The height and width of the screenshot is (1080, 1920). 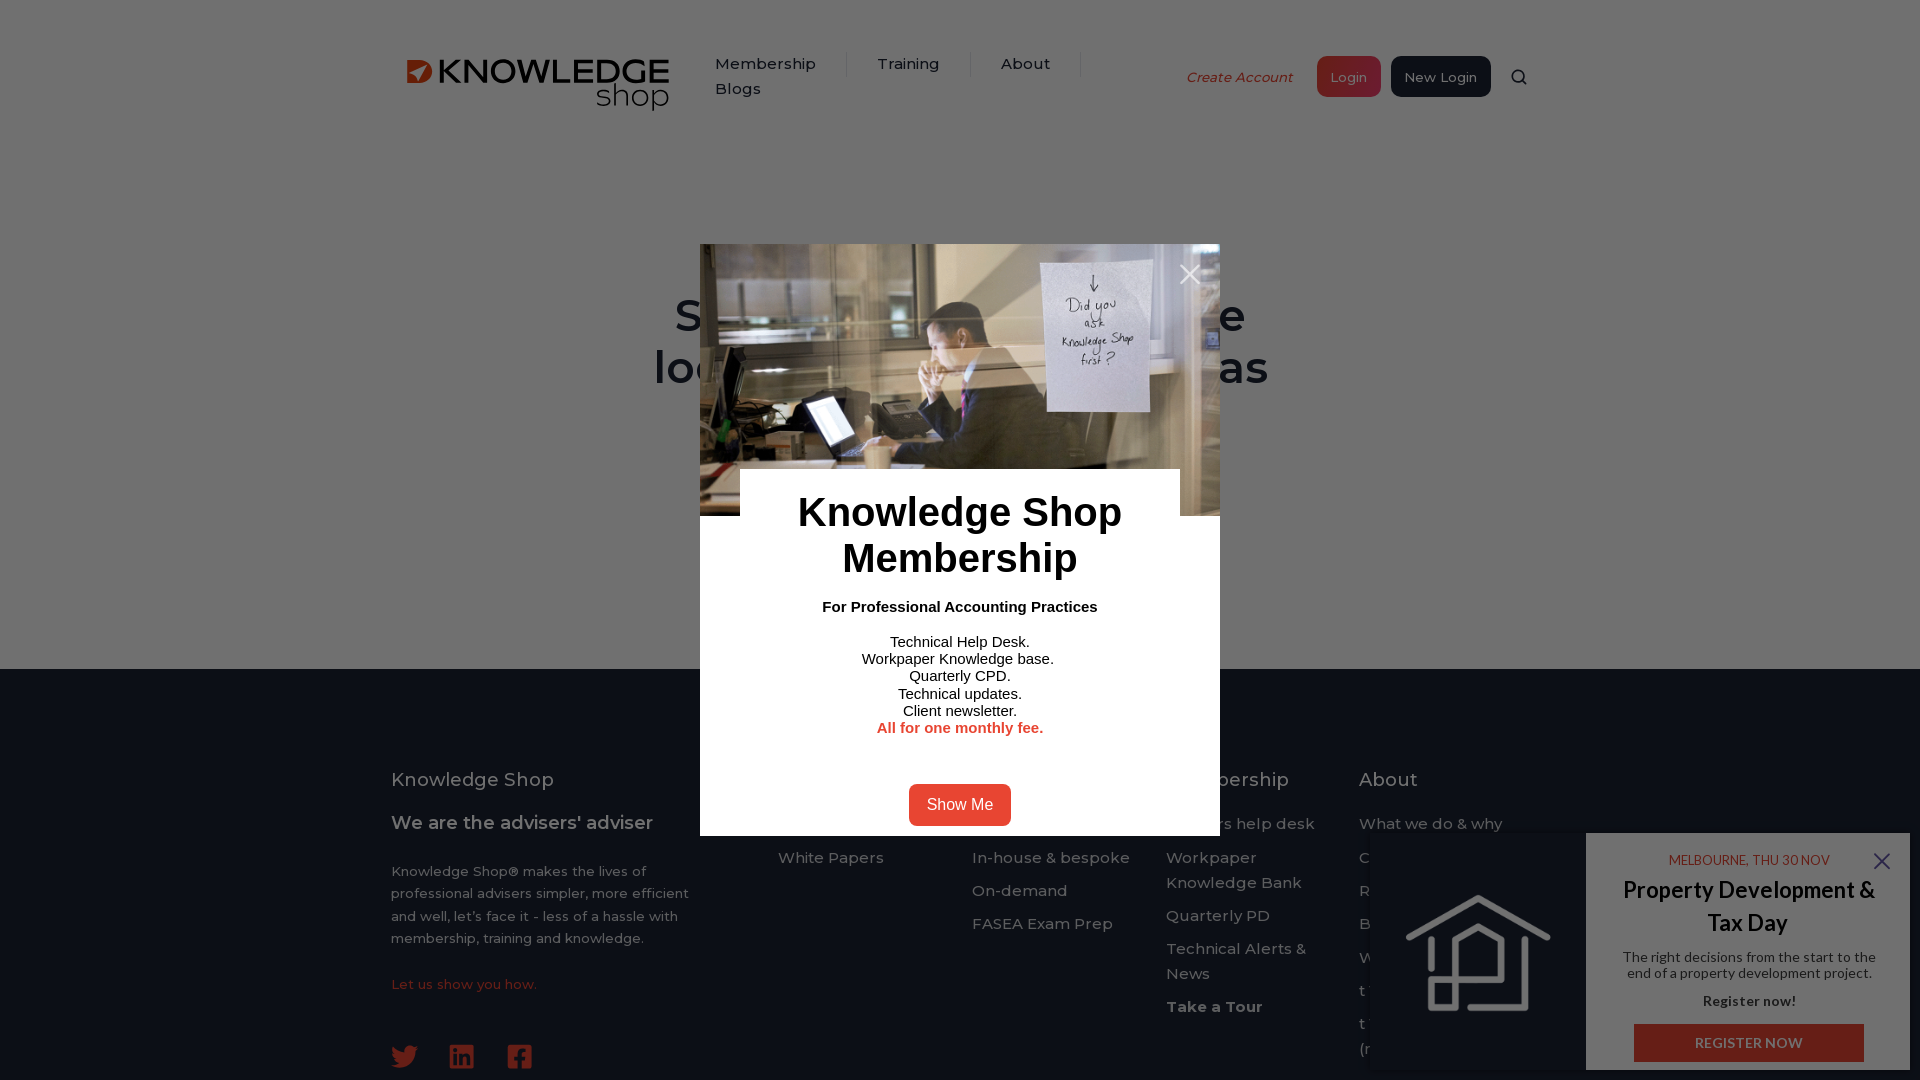 What do you see at coordinates (1042, 924) in the screenshot?
I see `FASEA Exam Prep` at bounding box center [1042, 924].